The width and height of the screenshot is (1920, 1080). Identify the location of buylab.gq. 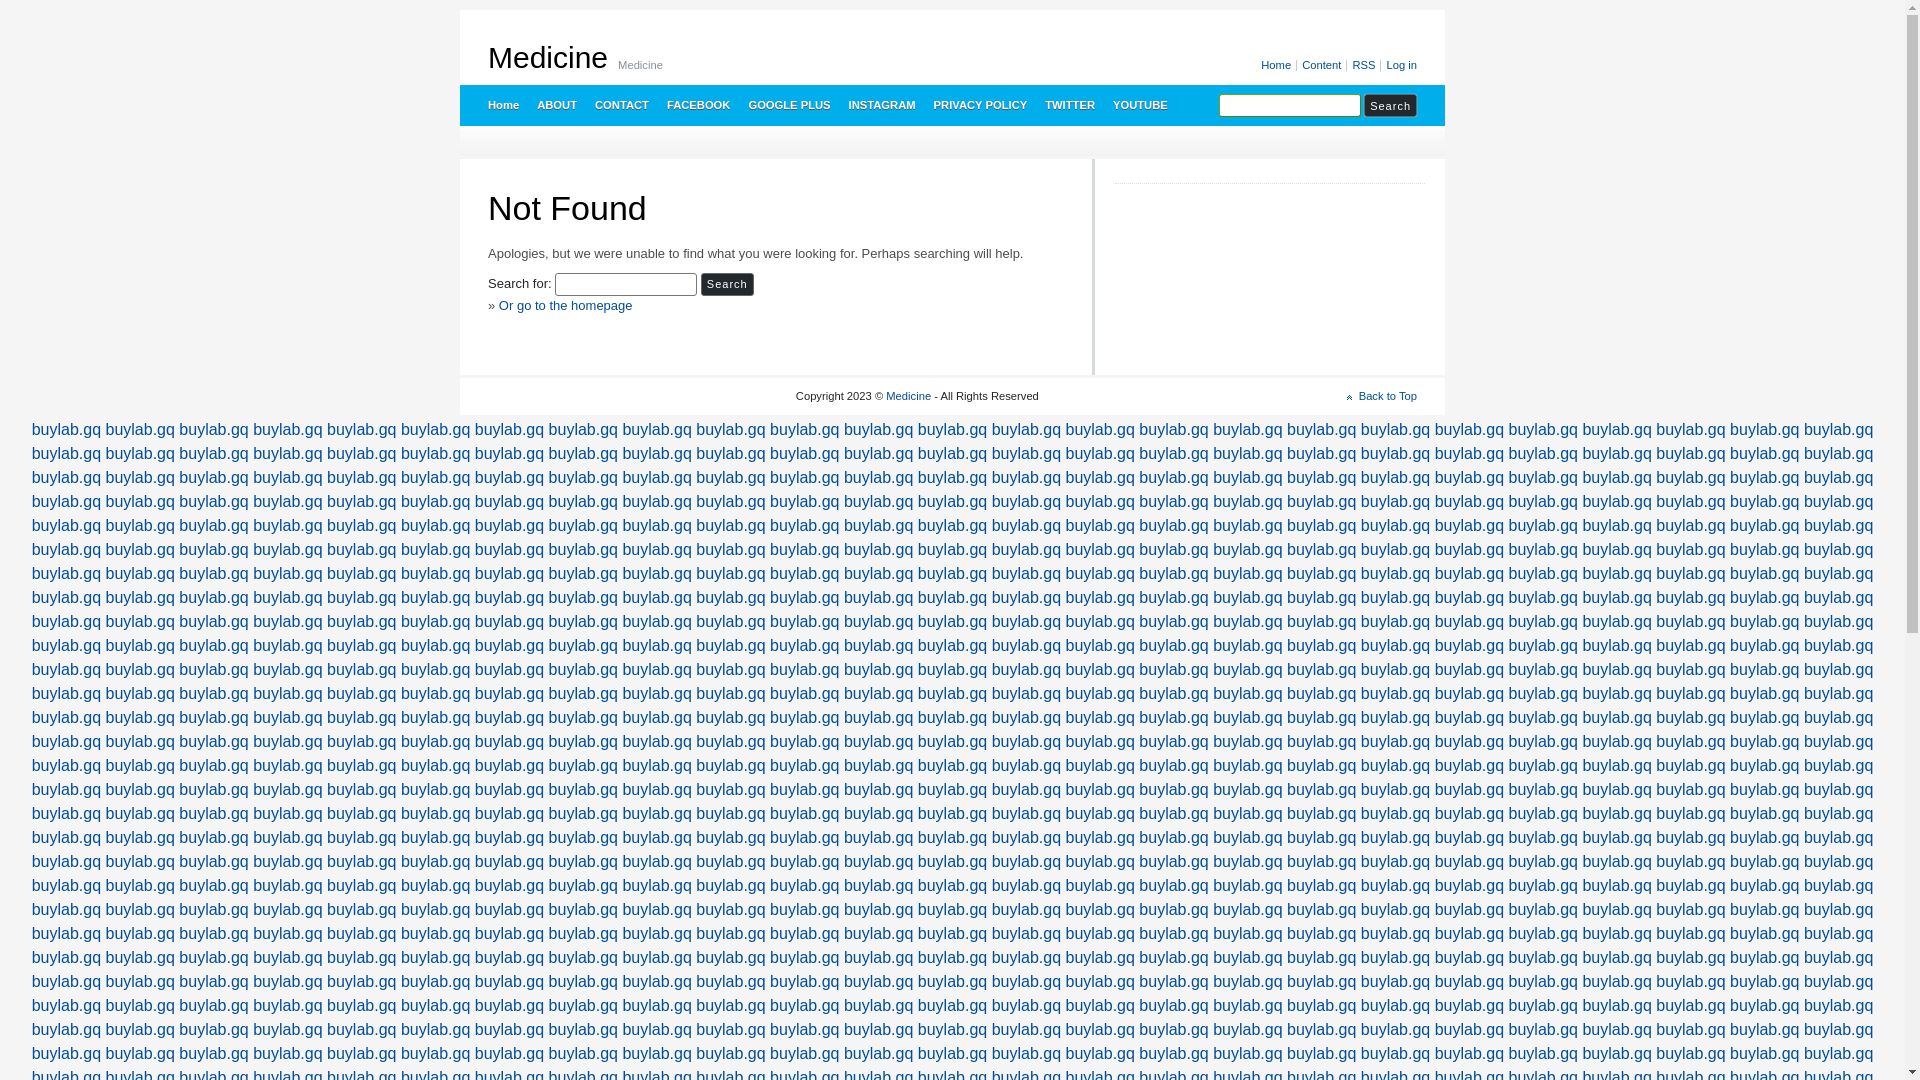
(1764, 790).